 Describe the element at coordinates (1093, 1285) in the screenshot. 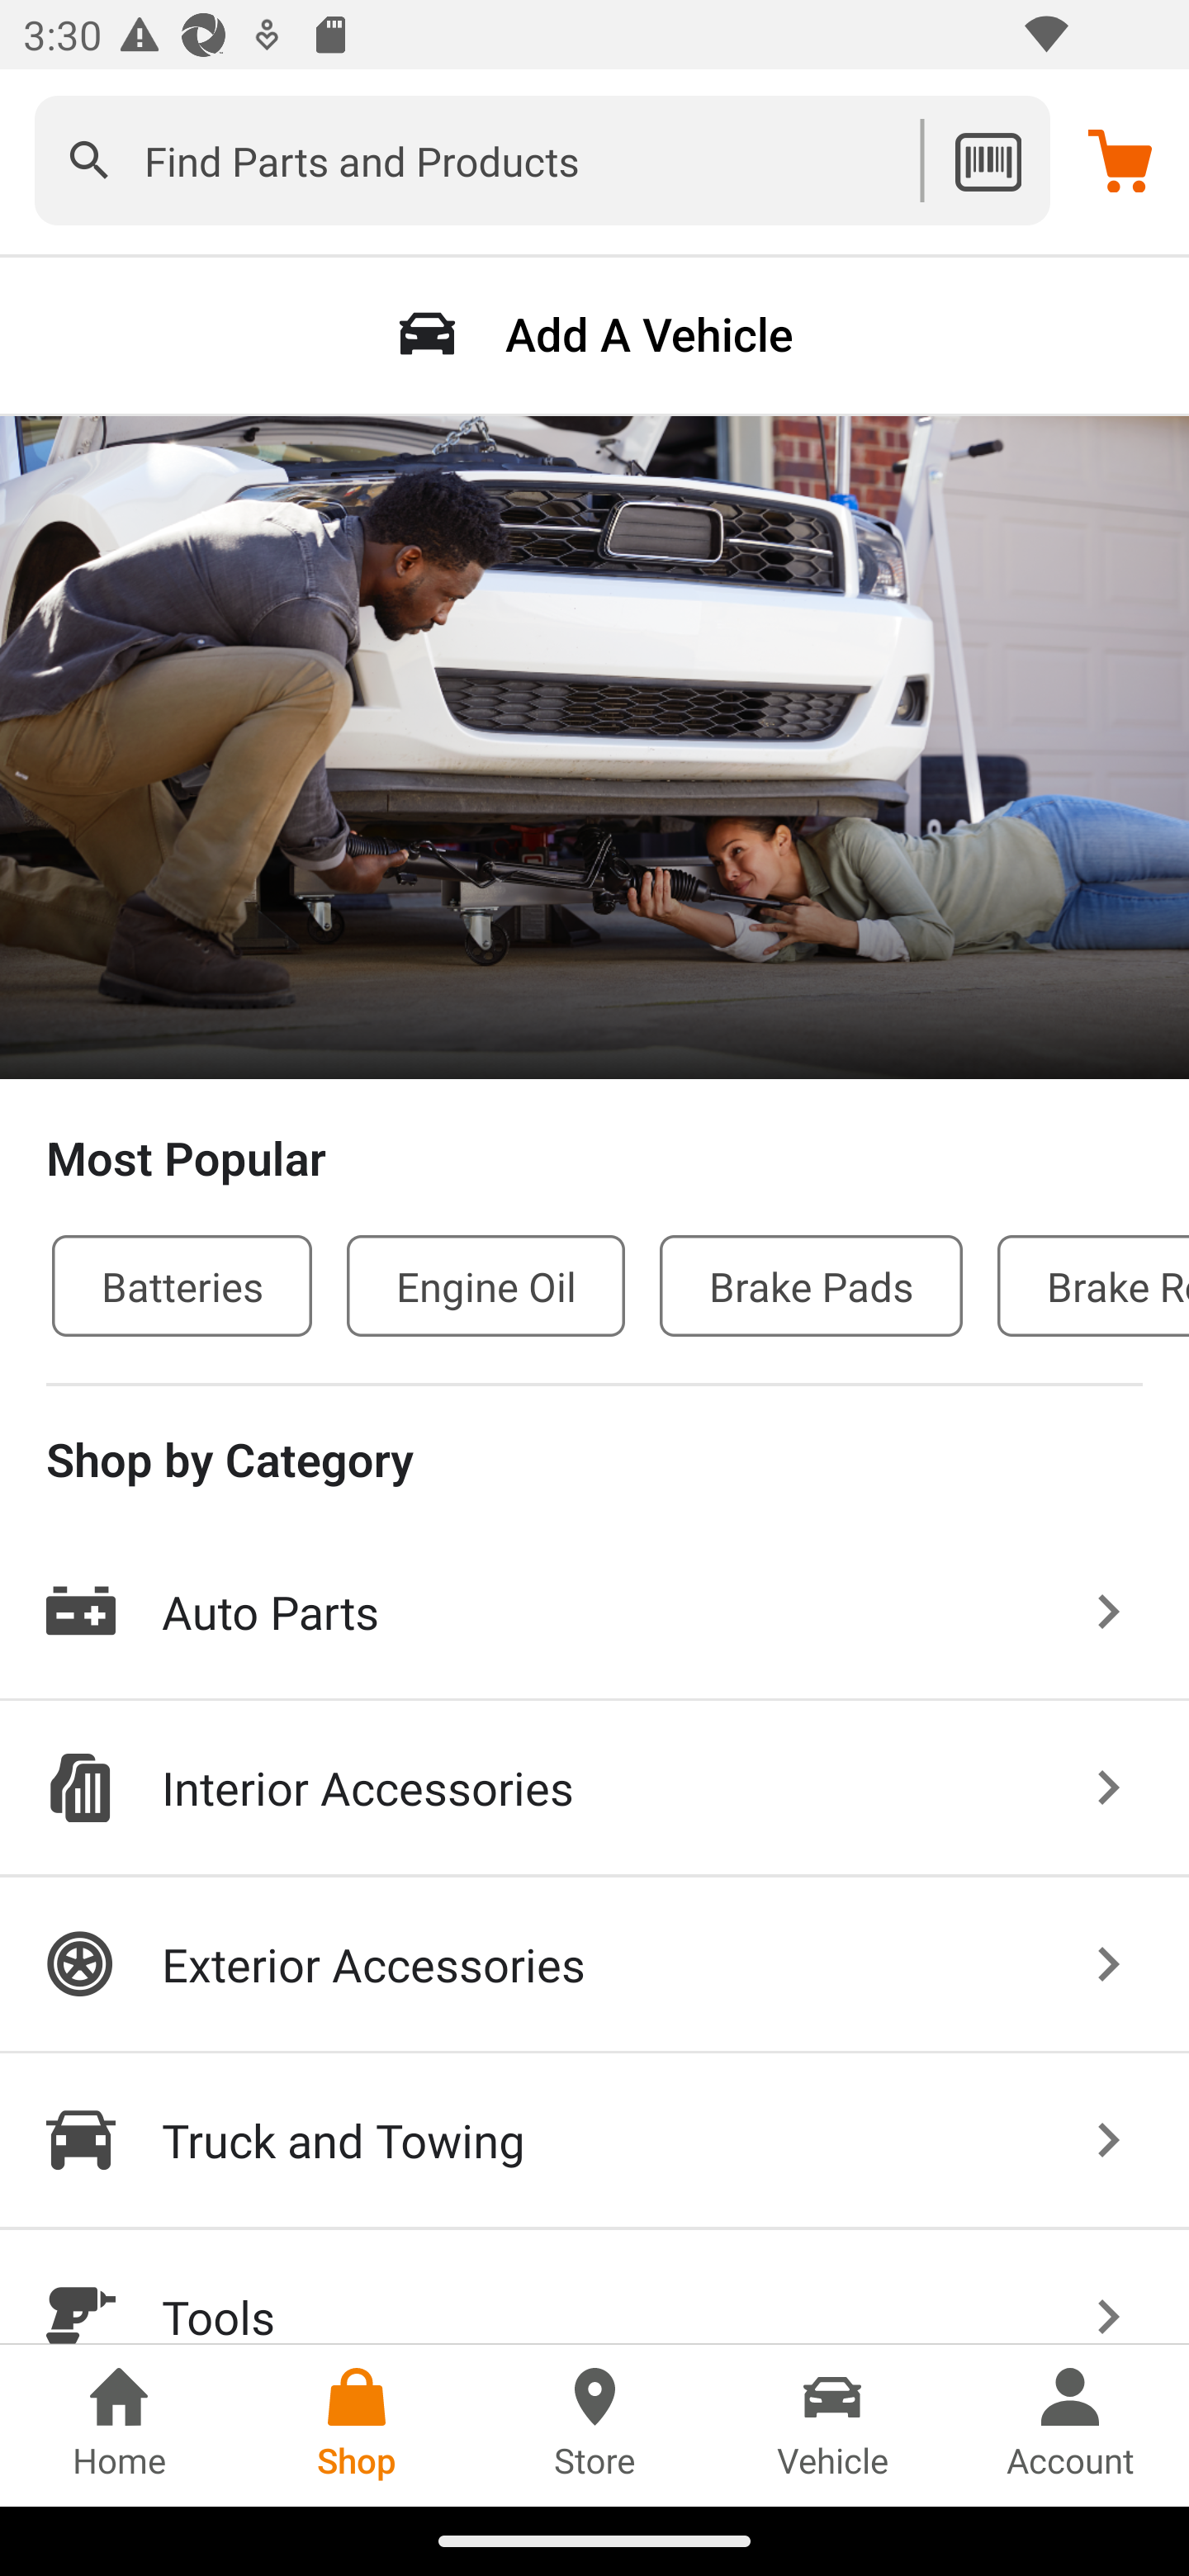

I see `Brake Rotors` at that location.